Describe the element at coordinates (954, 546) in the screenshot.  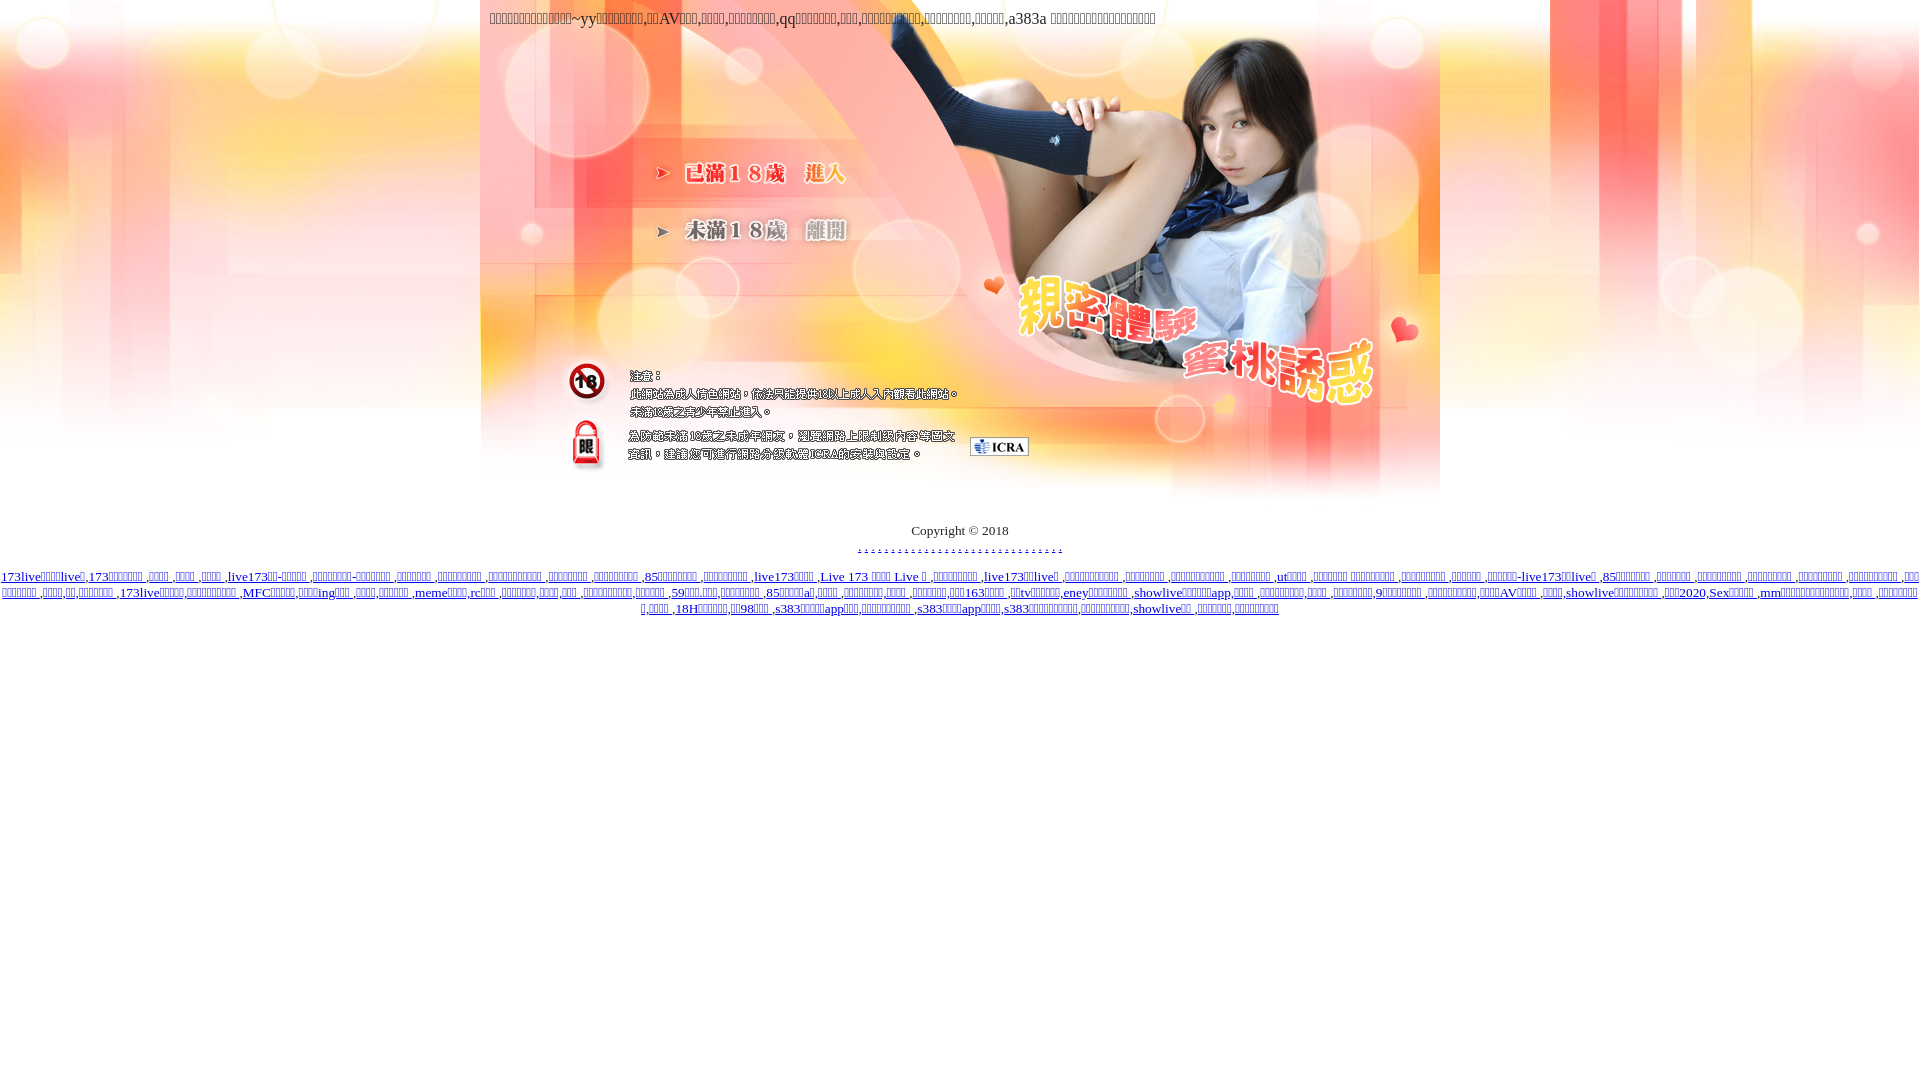
I see `.` at that location.